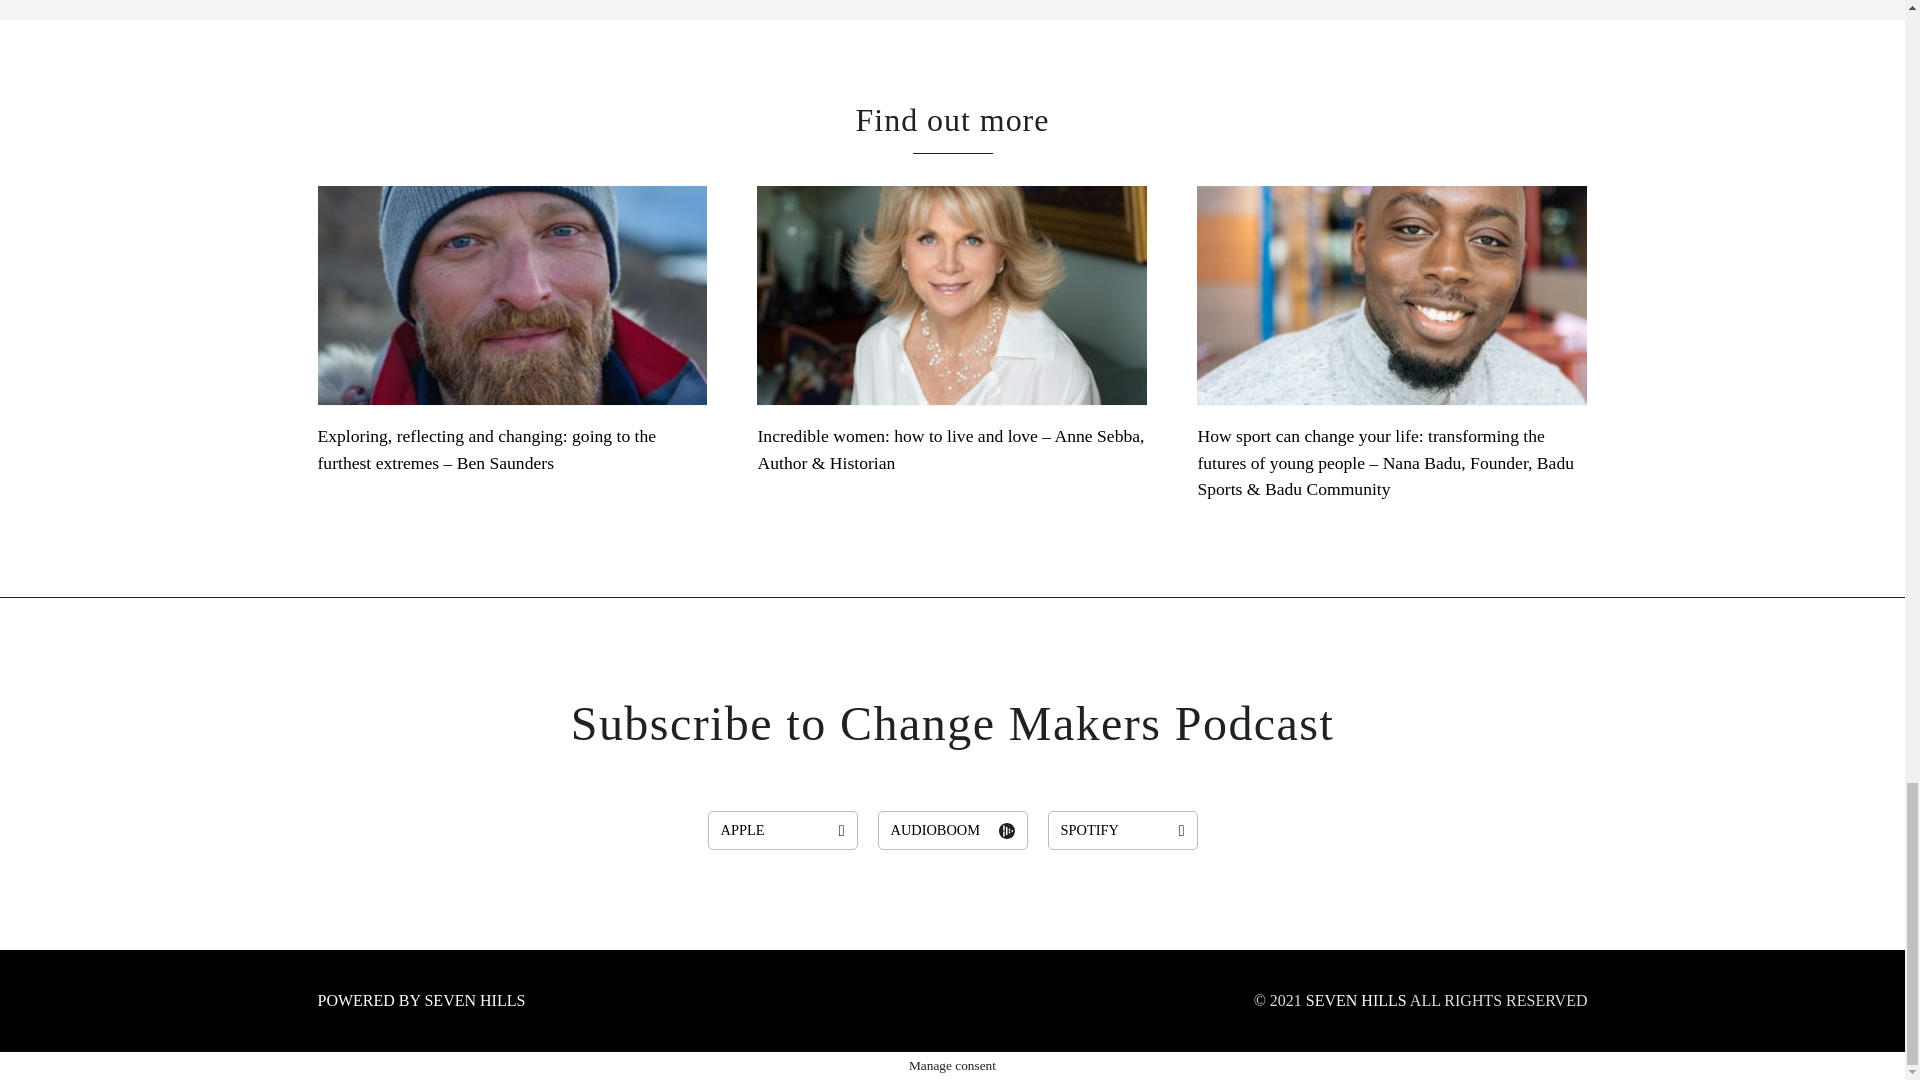 This screenshot has width=1920, height=1080. What do you see at coordinates (783, 830) in the screenshot?
I see `APPLE` at bounding box center [783, 830].